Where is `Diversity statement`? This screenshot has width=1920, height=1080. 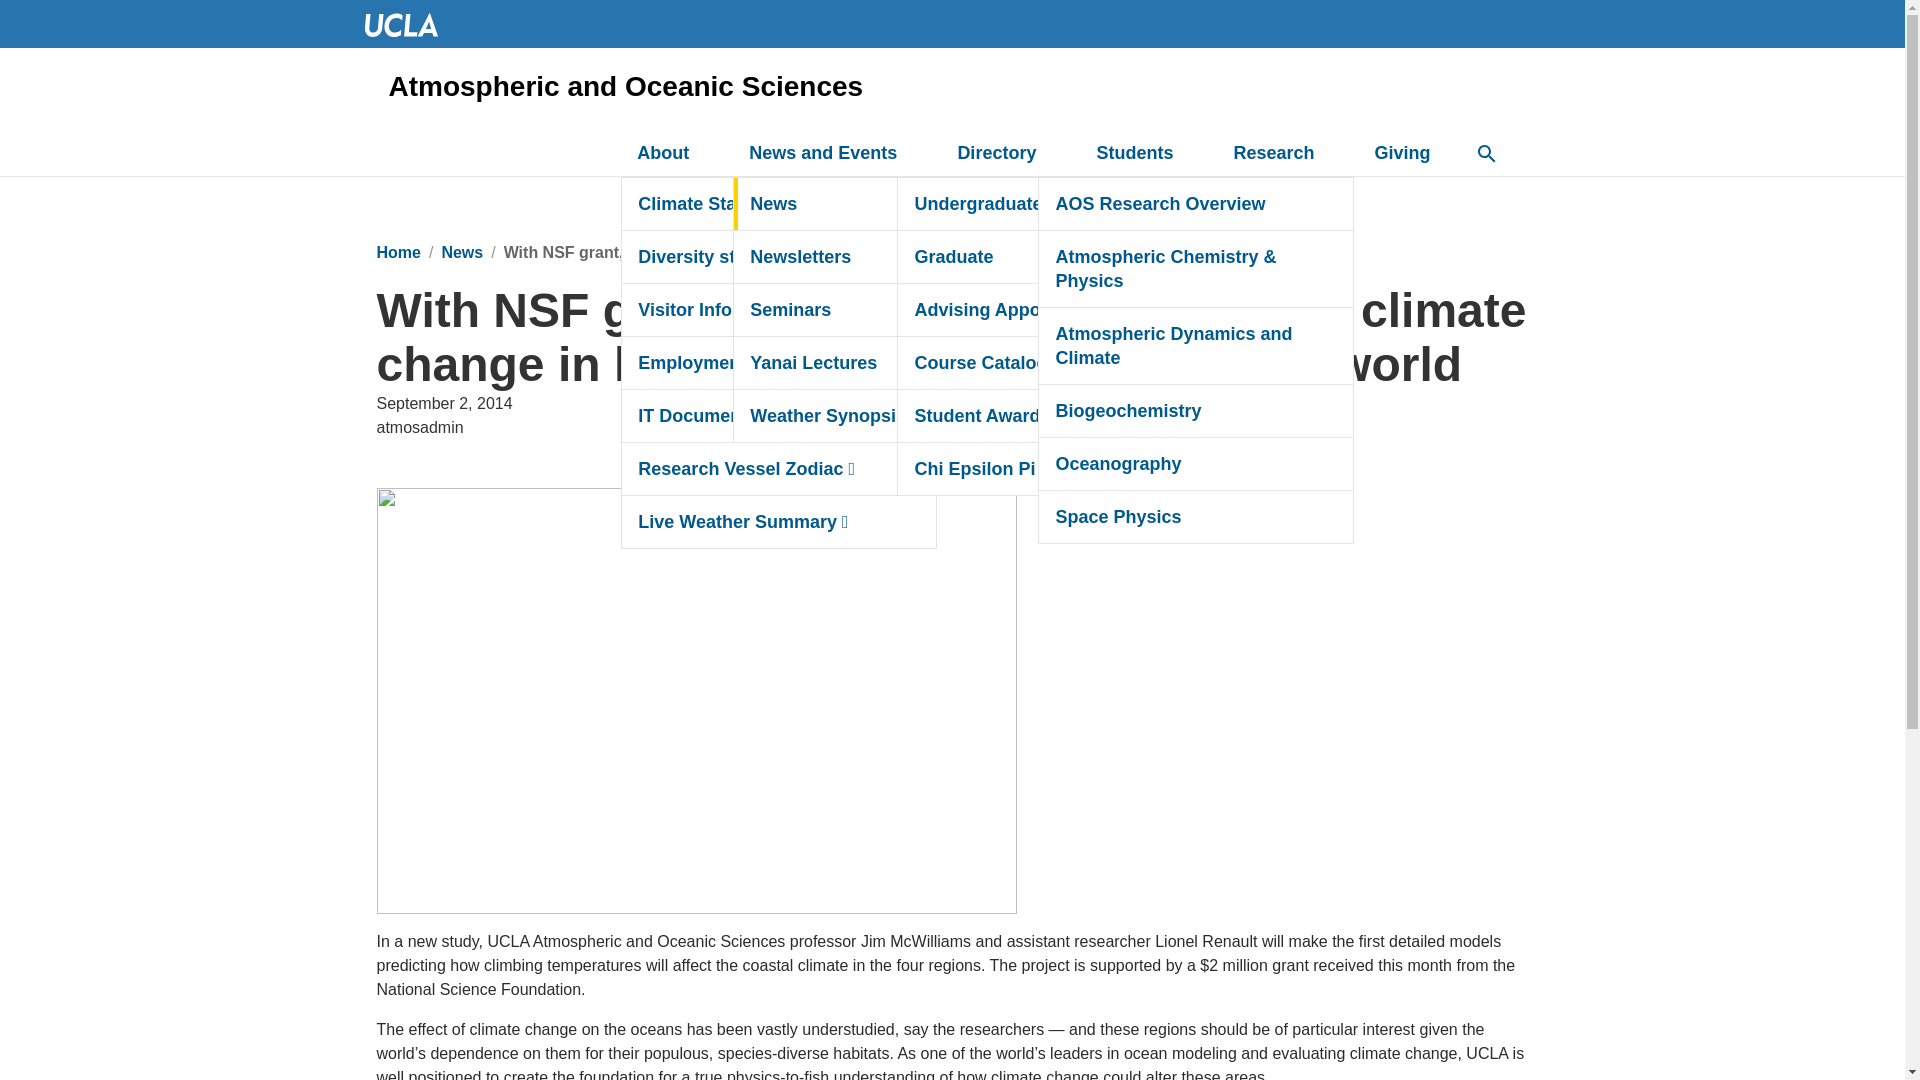
Diversity statement is located at coordinates (779, 256).